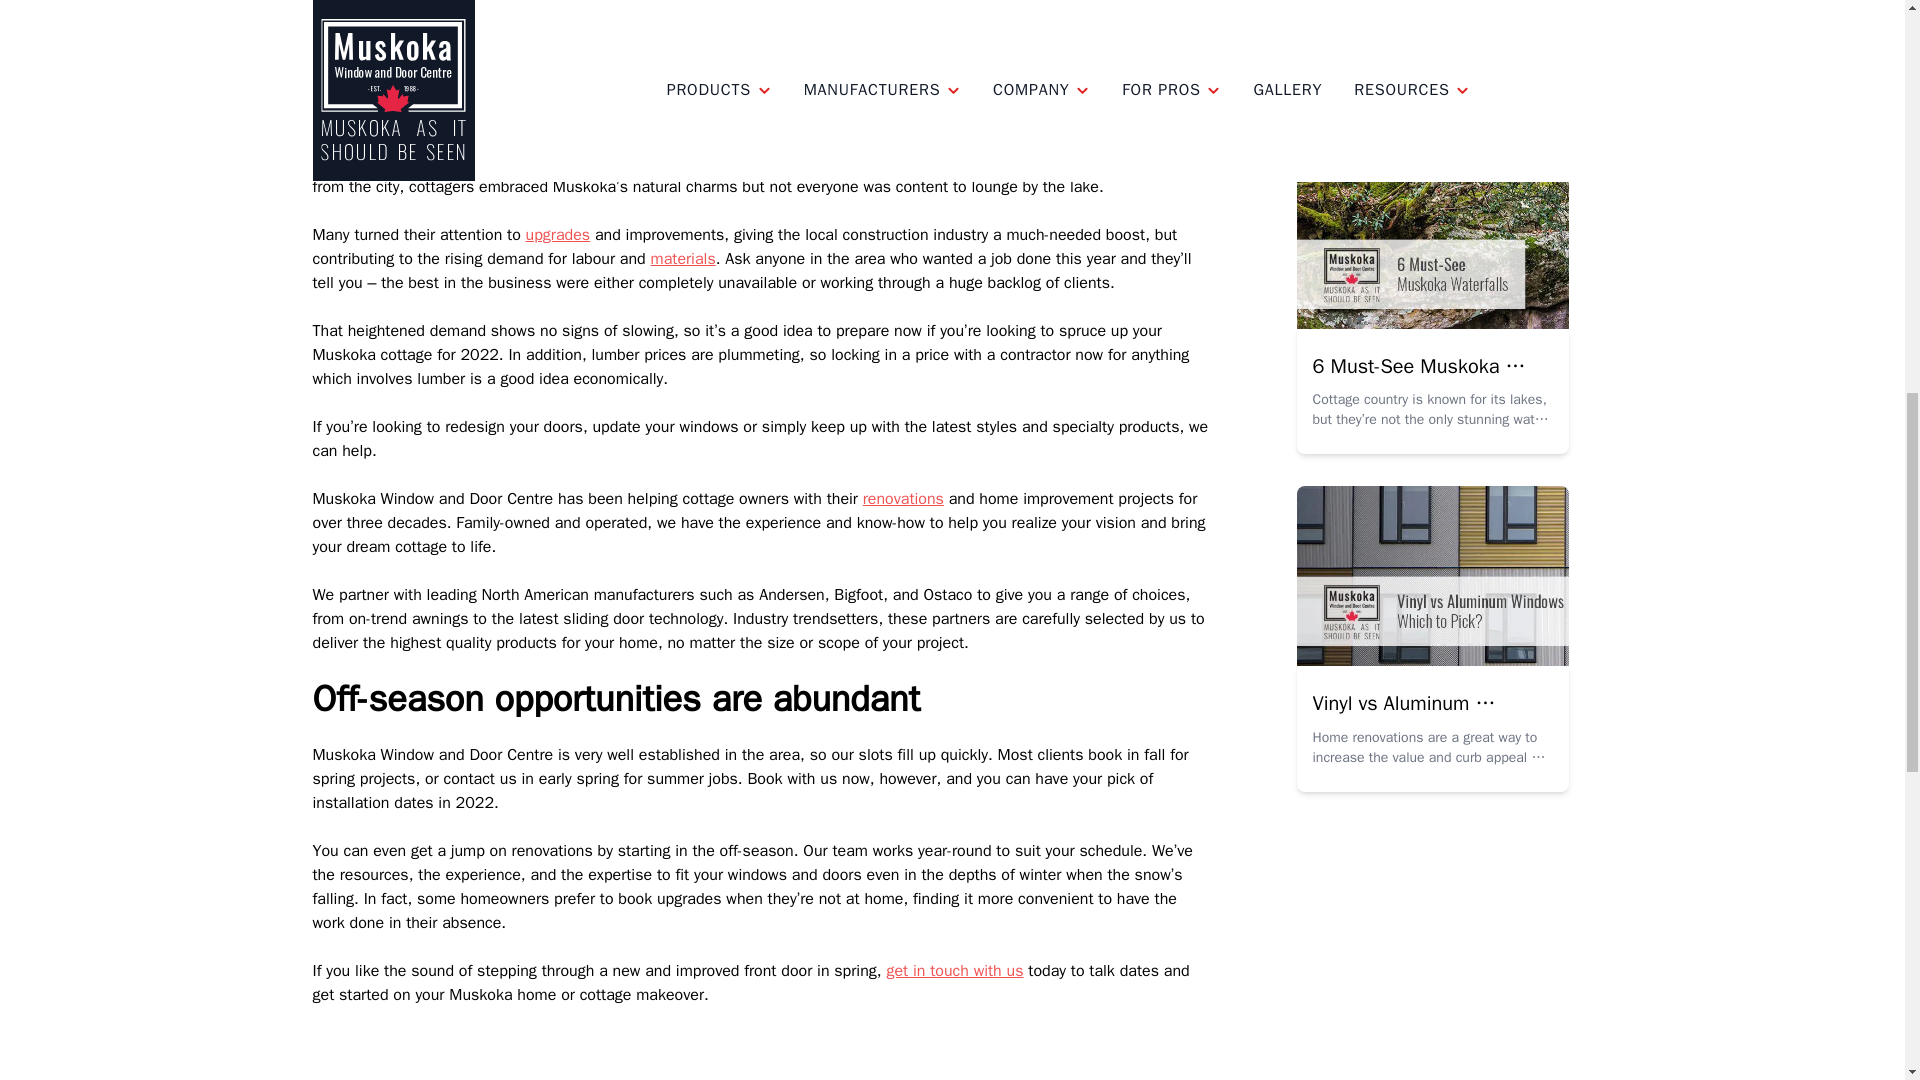 The width and height of the screenshot is (1920, 1080). I want to click on 6 Must-See Muskoka Waterfalls, so click(1418, 380).